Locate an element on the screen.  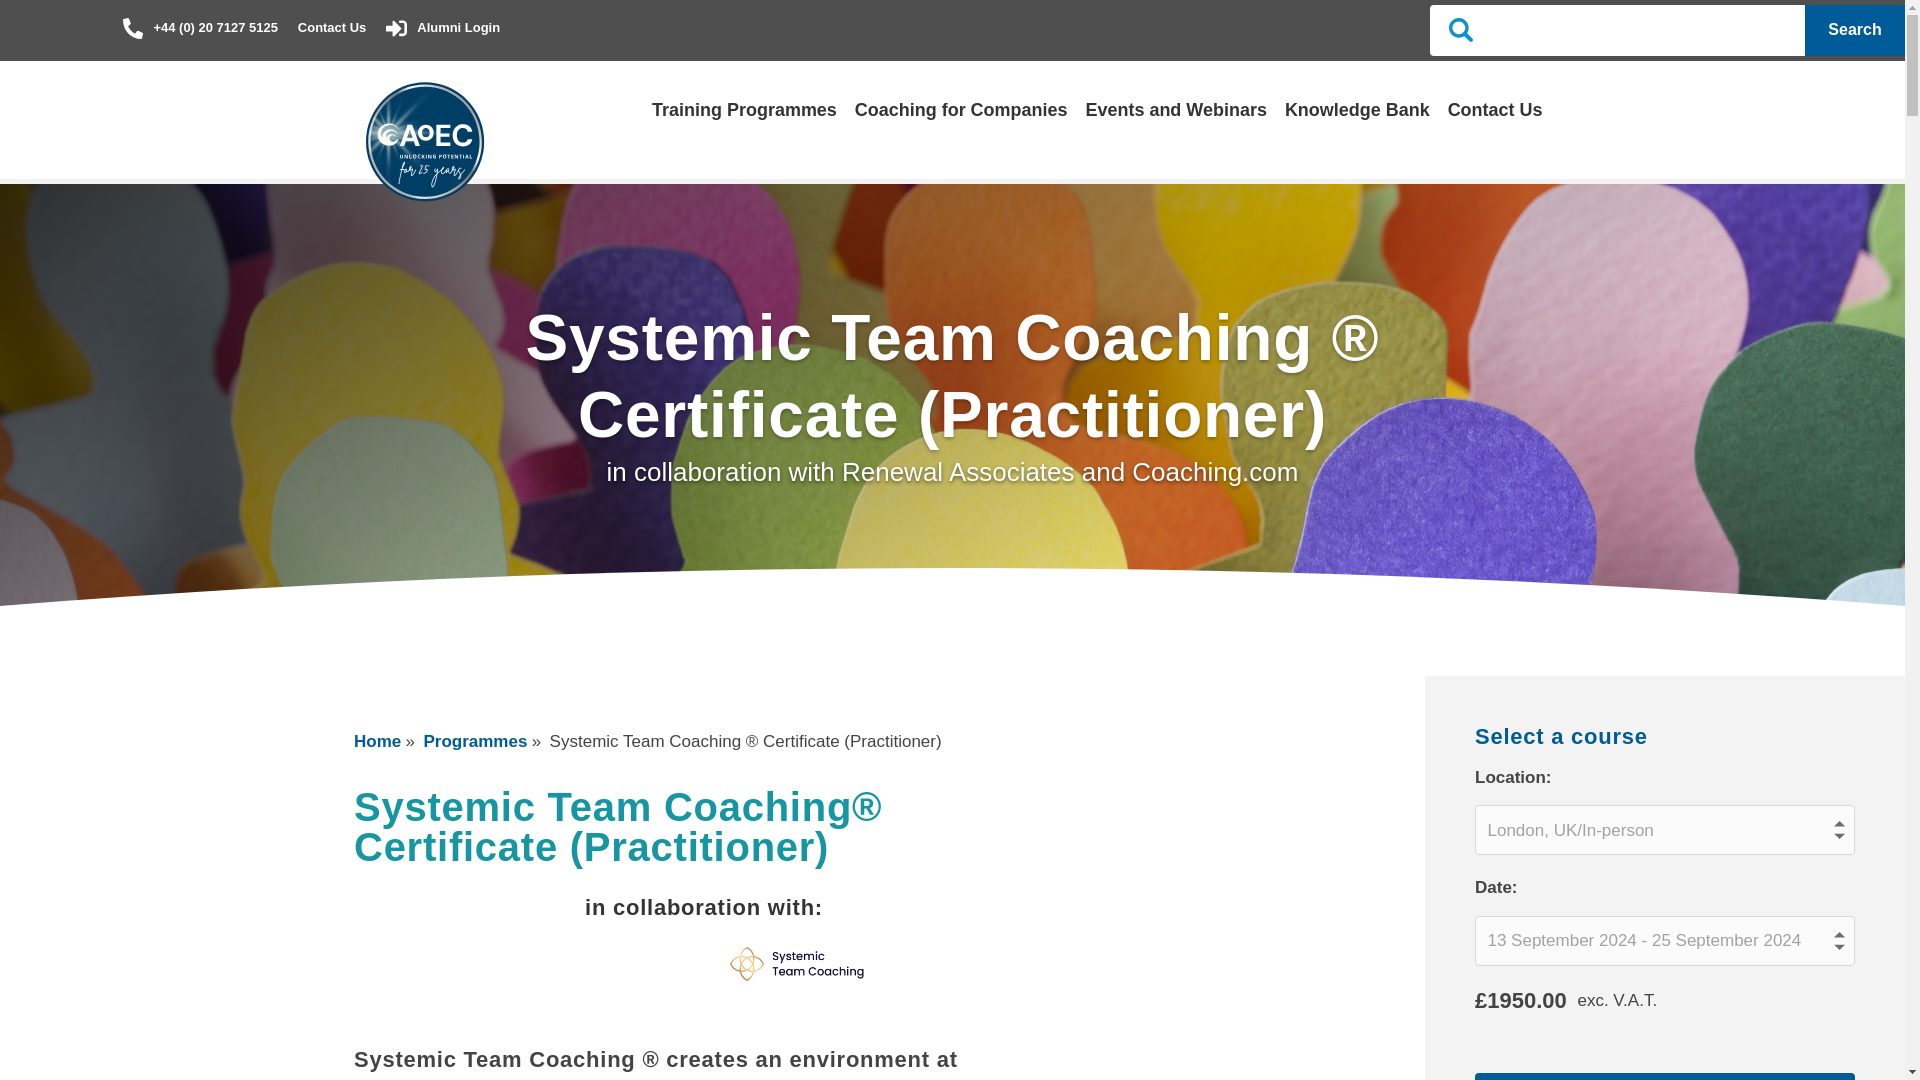
Training Programmes is located at coordinates (744, 110).